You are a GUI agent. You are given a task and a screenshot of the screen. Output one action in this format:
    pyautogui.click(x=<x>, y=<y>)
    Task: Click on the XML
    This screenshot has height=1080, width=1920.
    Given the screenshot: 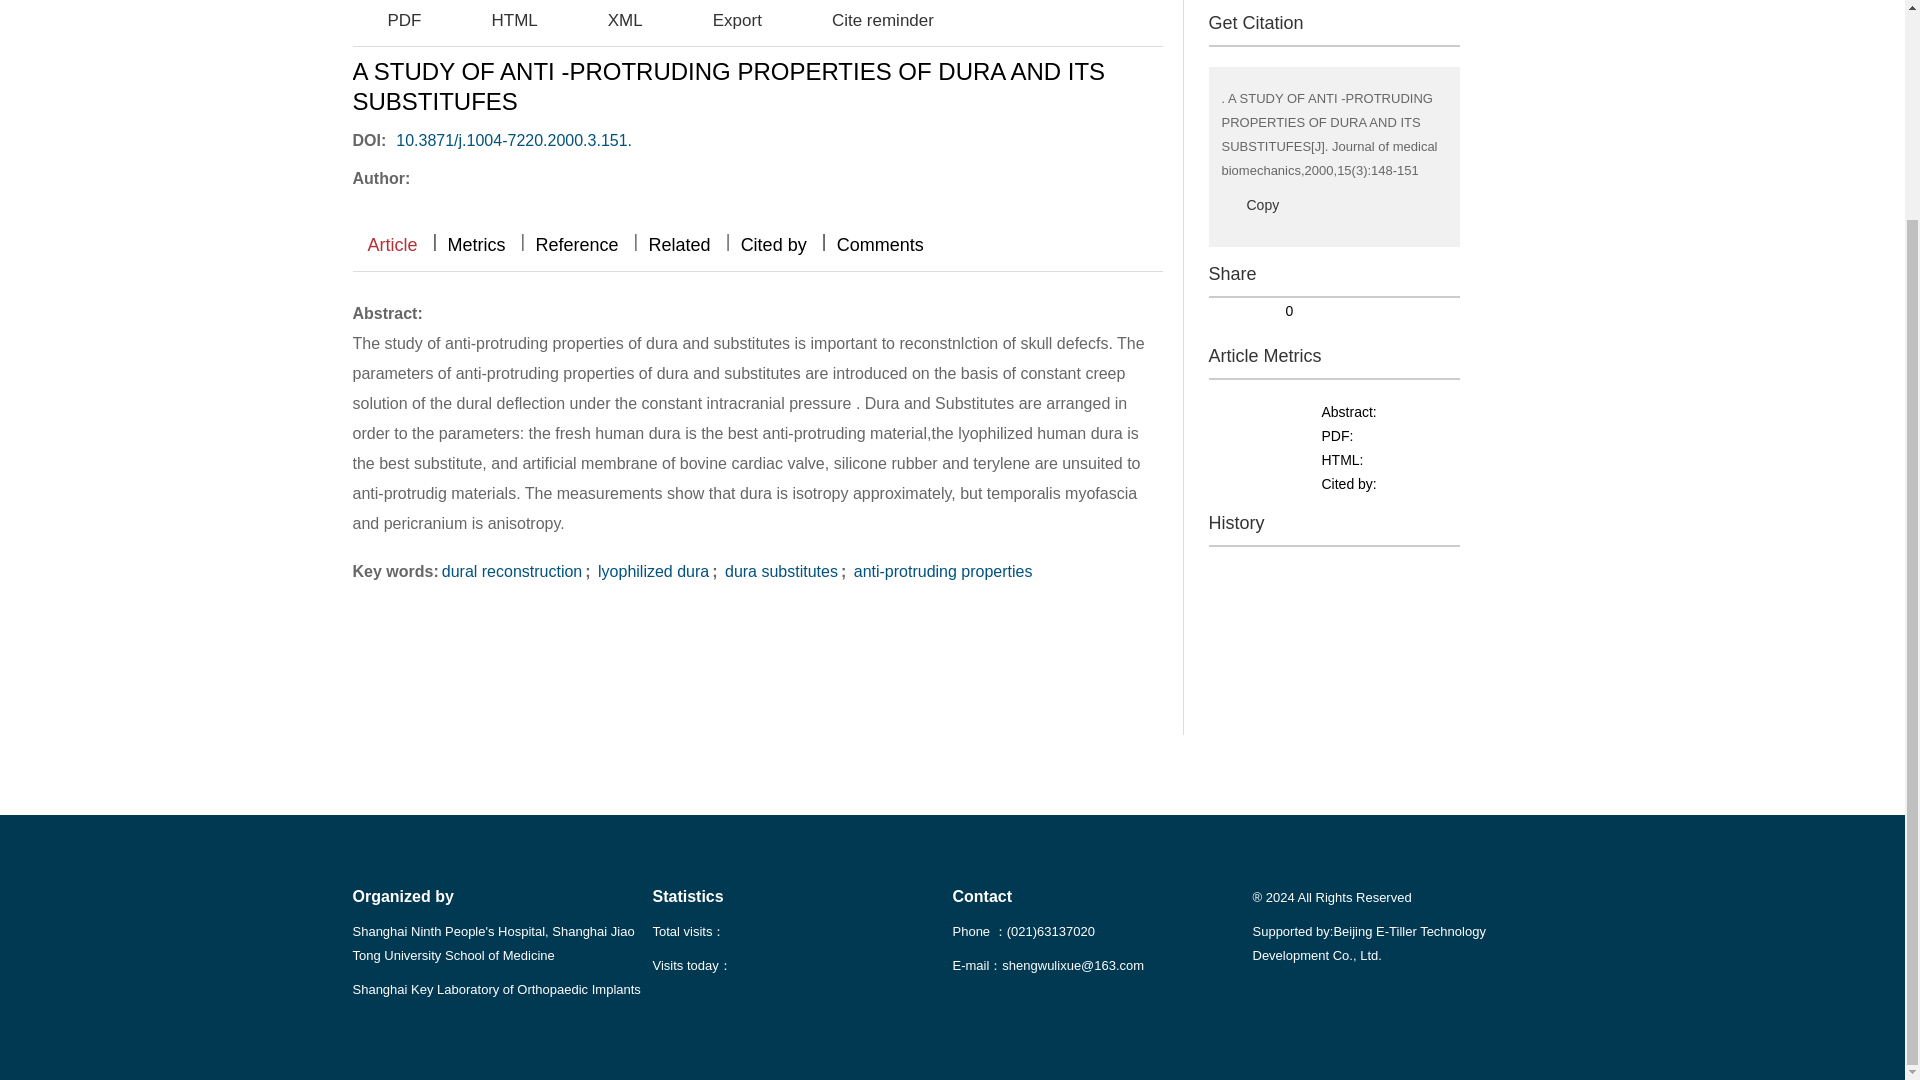 What is the action you would take?
    pyautogui.click(x=608, y=20)
    